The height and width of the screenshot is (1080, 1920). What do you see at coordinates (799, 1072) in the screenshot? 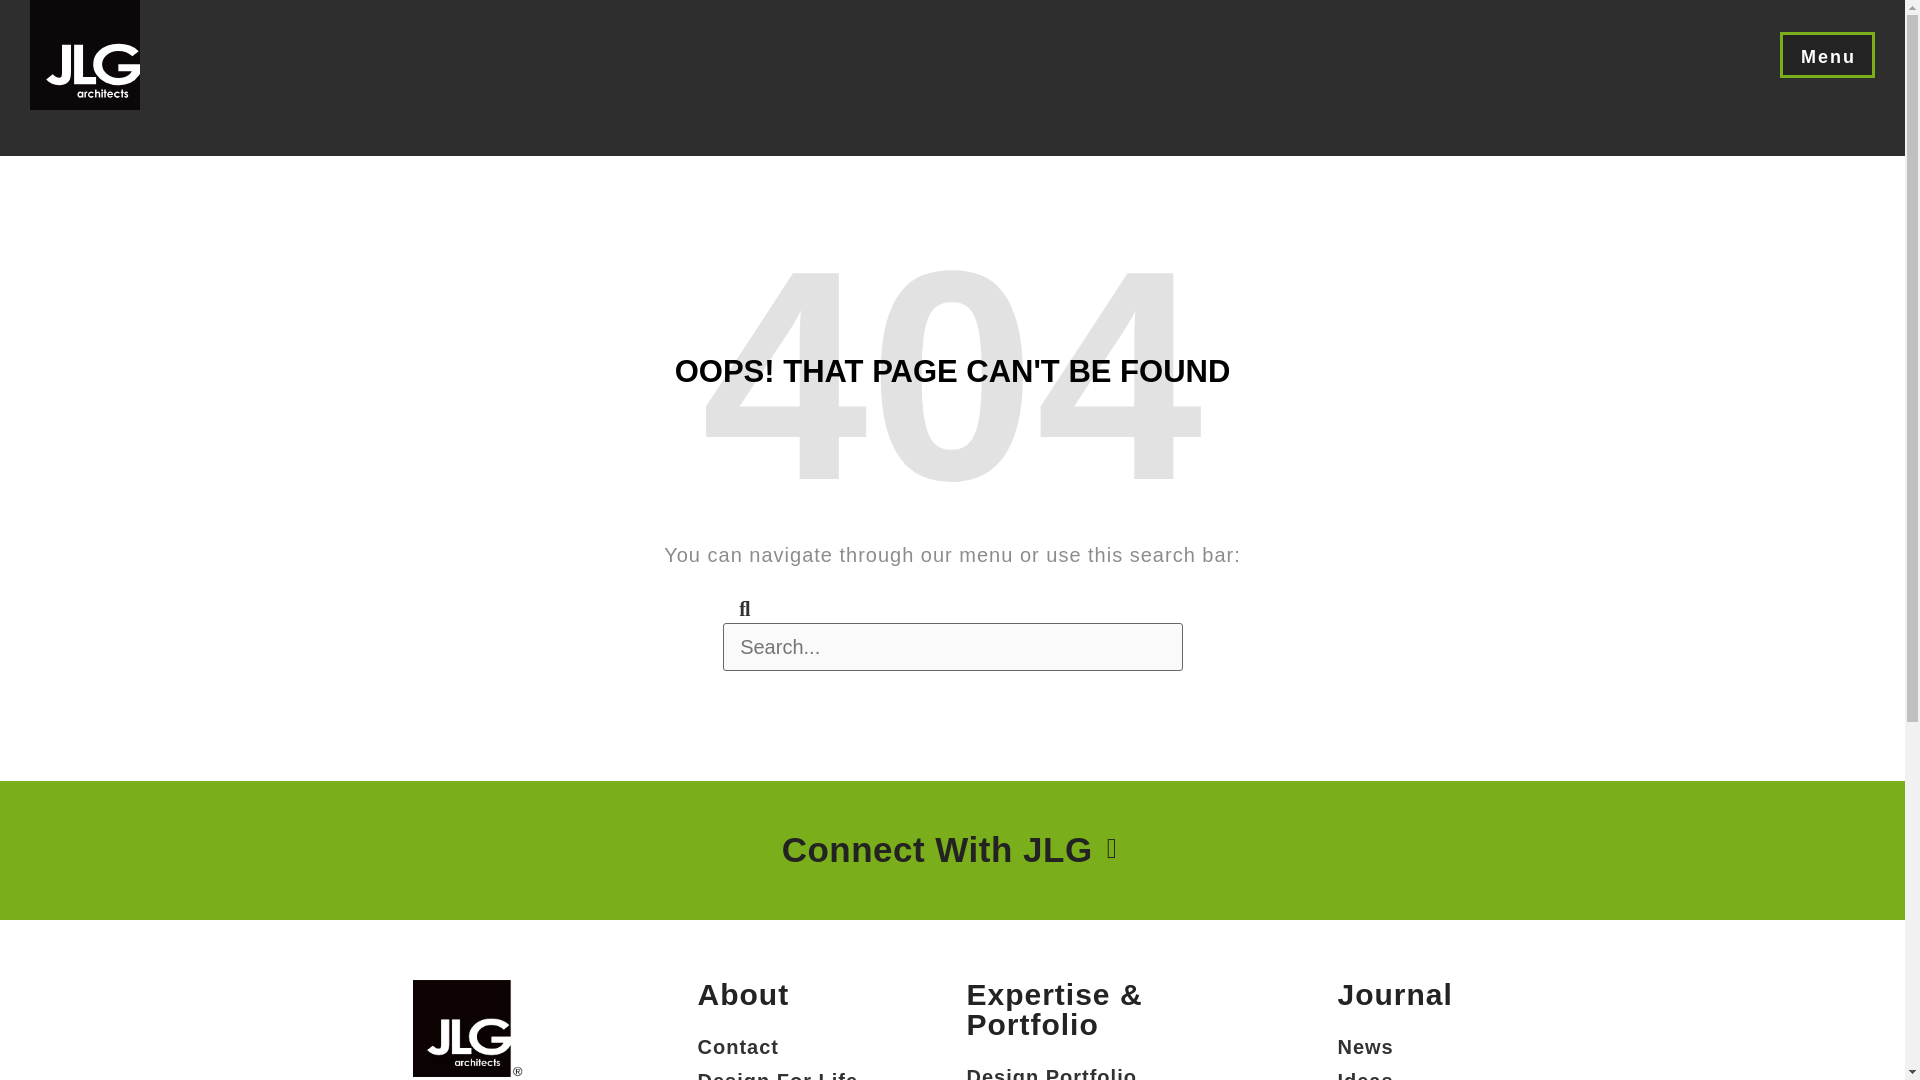
I see `Design For Life` at bounding box center [799, 1072].